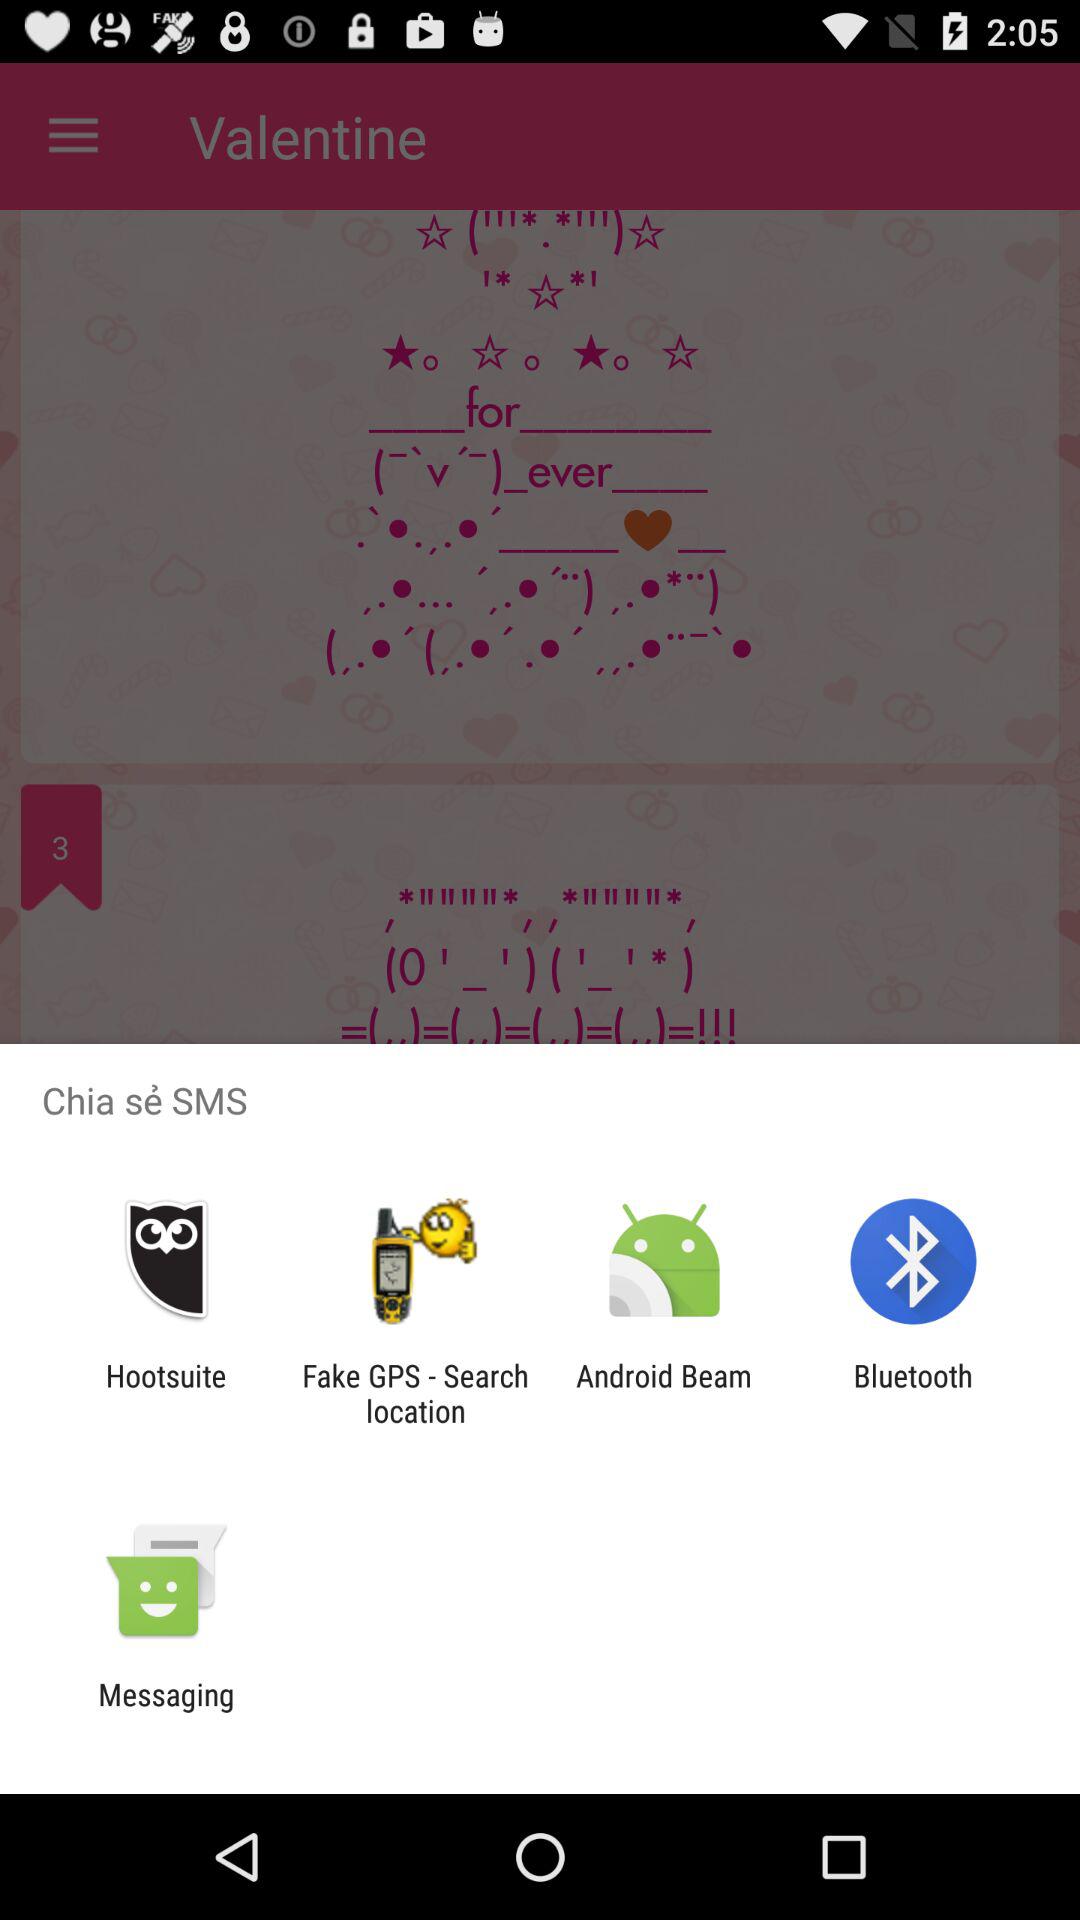 This screenshot has height=1920, width=1080. I want to click on flip until the fake gps search, so click(415, 1393).